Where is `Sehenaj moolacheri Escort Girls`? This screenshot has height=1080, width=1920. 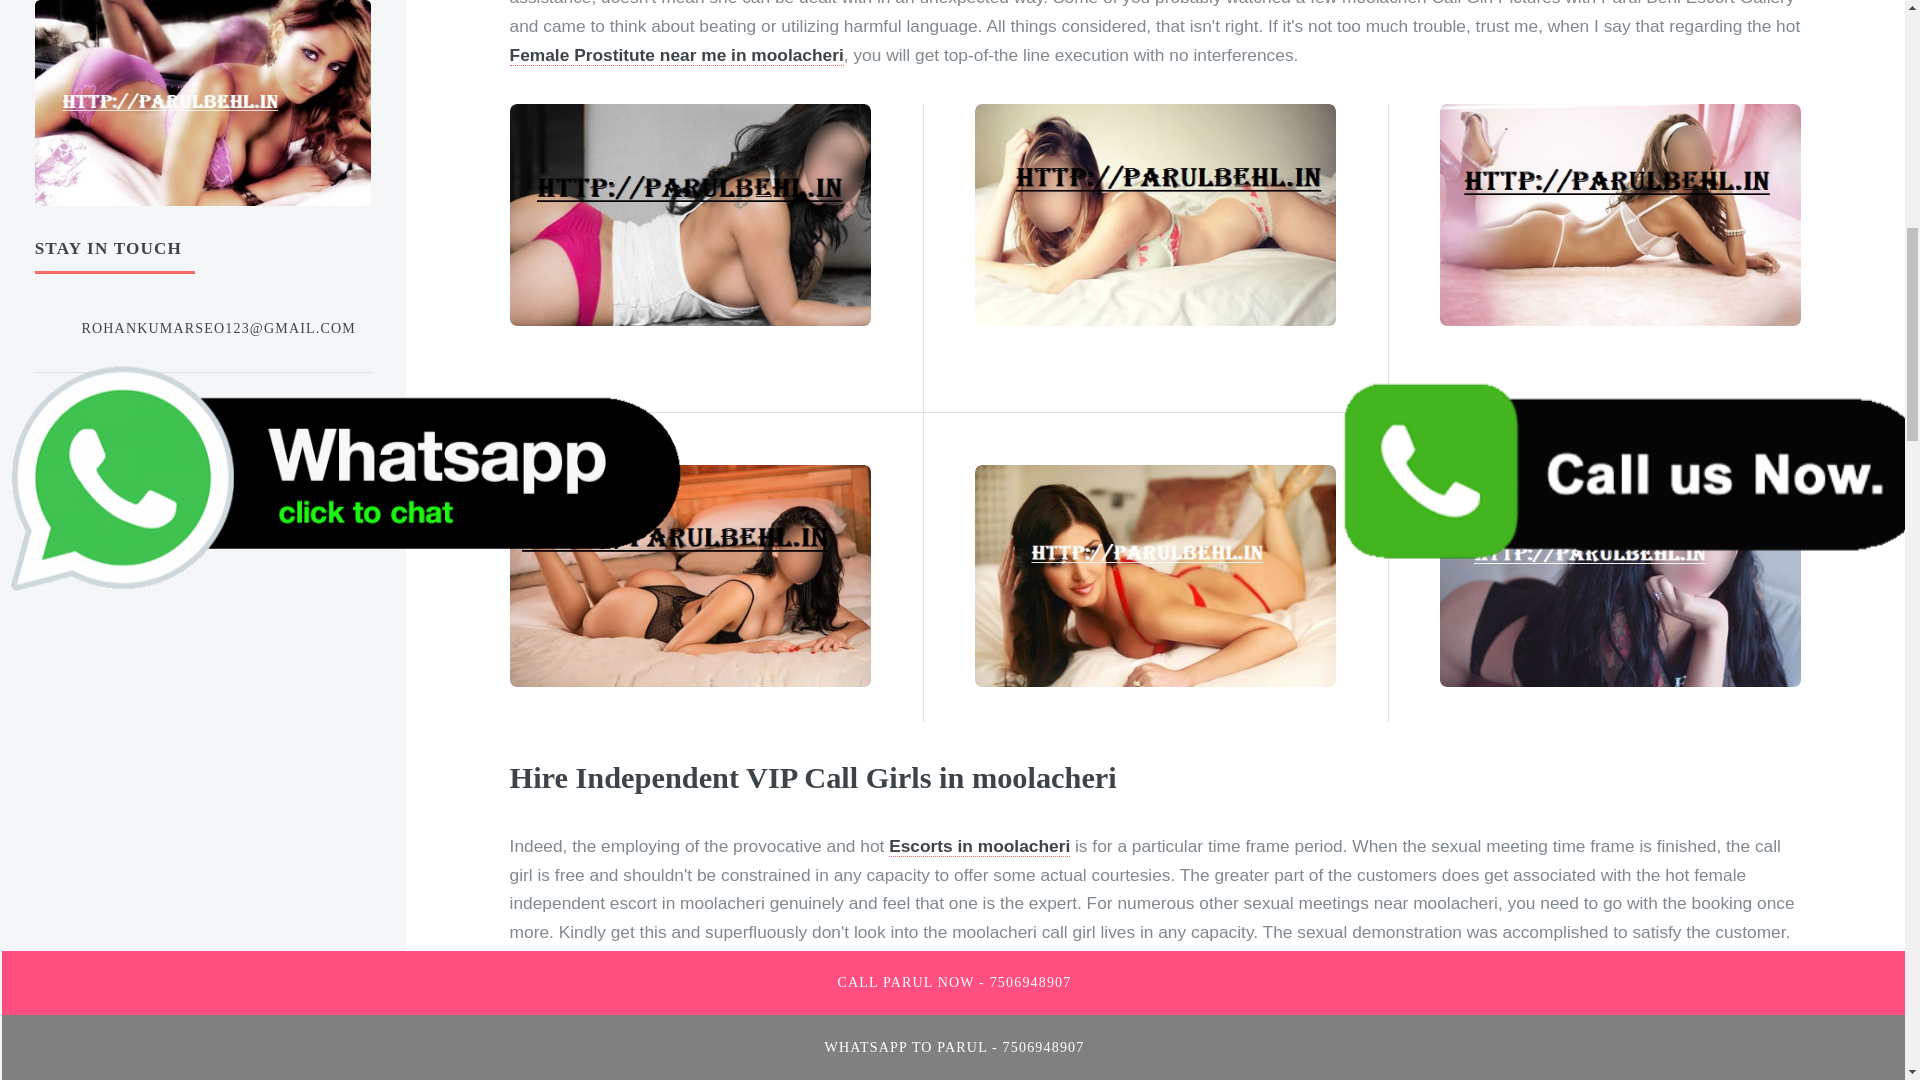 Sehenaj moolacheri Escort Girls is located at coordinates (1396, 1046).